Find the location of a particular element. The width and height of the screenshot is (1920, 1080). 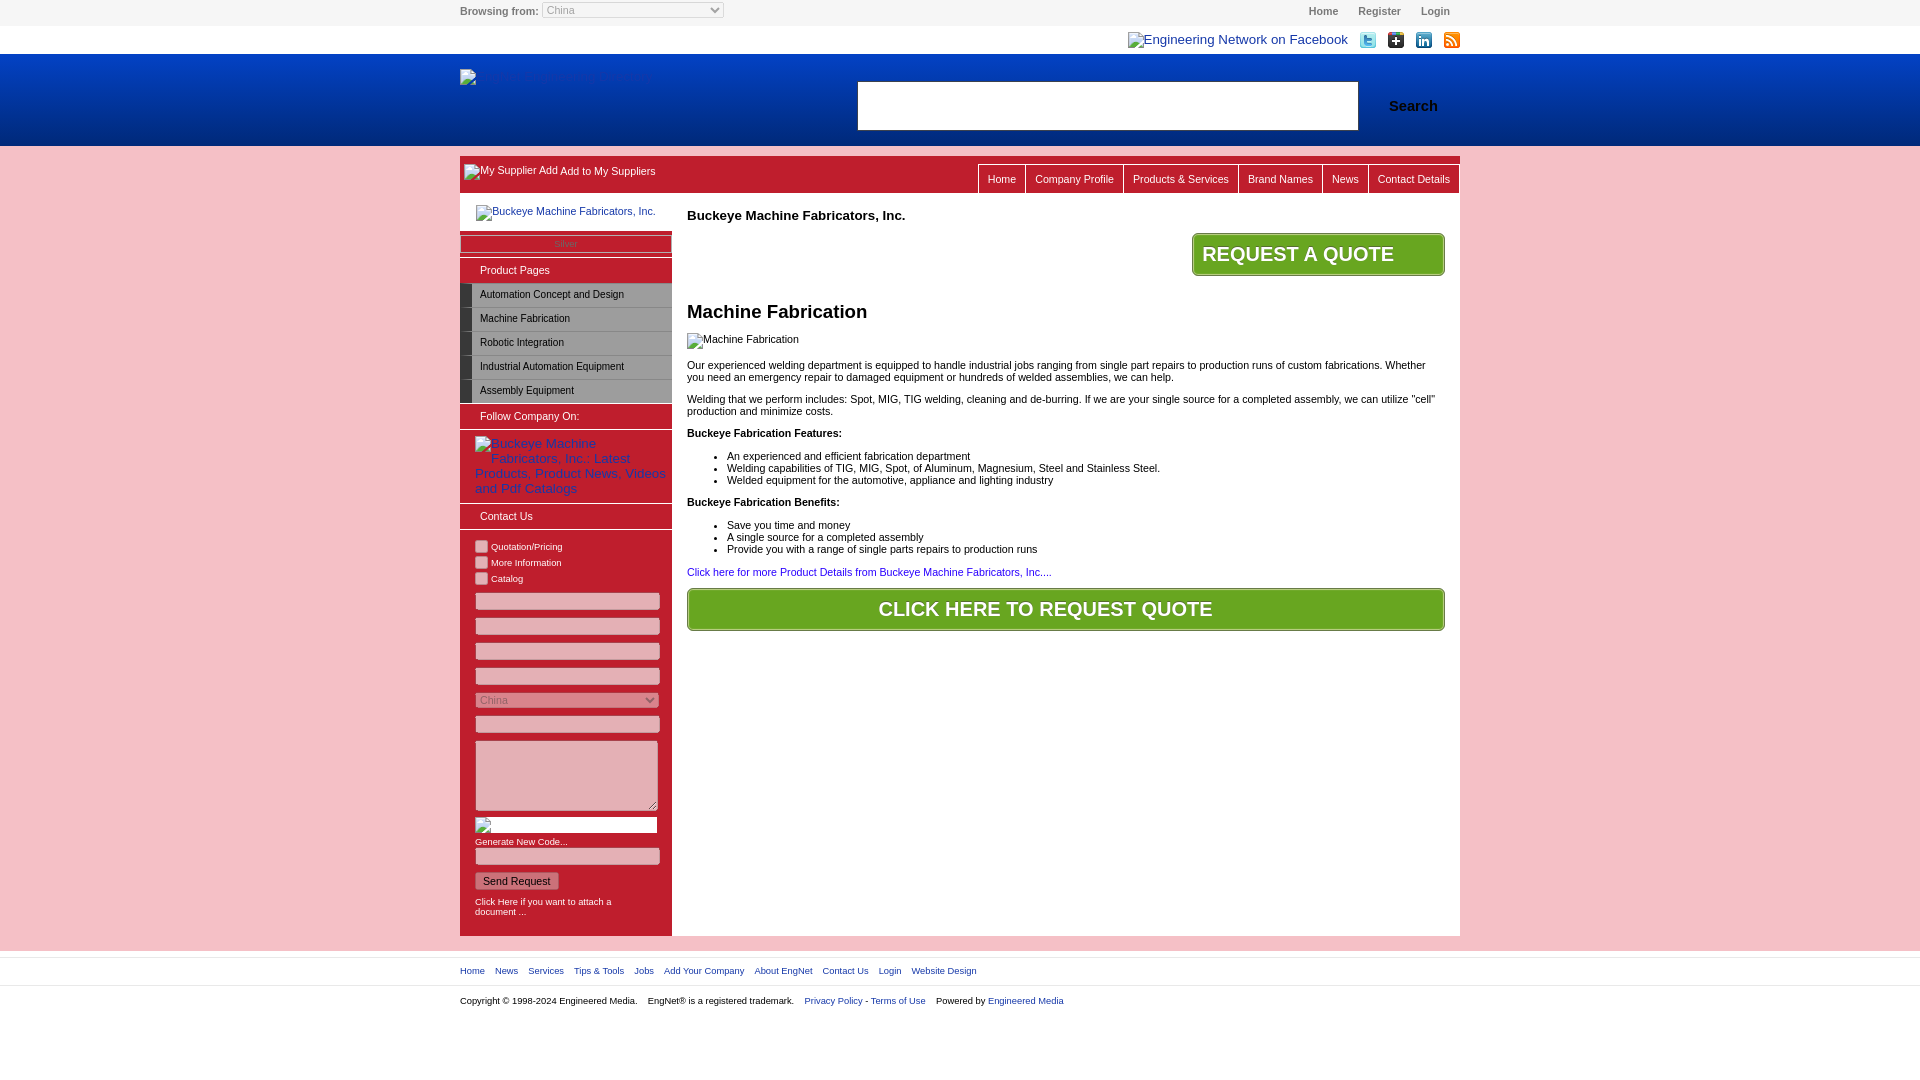

Robotic Integration is located at coordinates (572, 343).